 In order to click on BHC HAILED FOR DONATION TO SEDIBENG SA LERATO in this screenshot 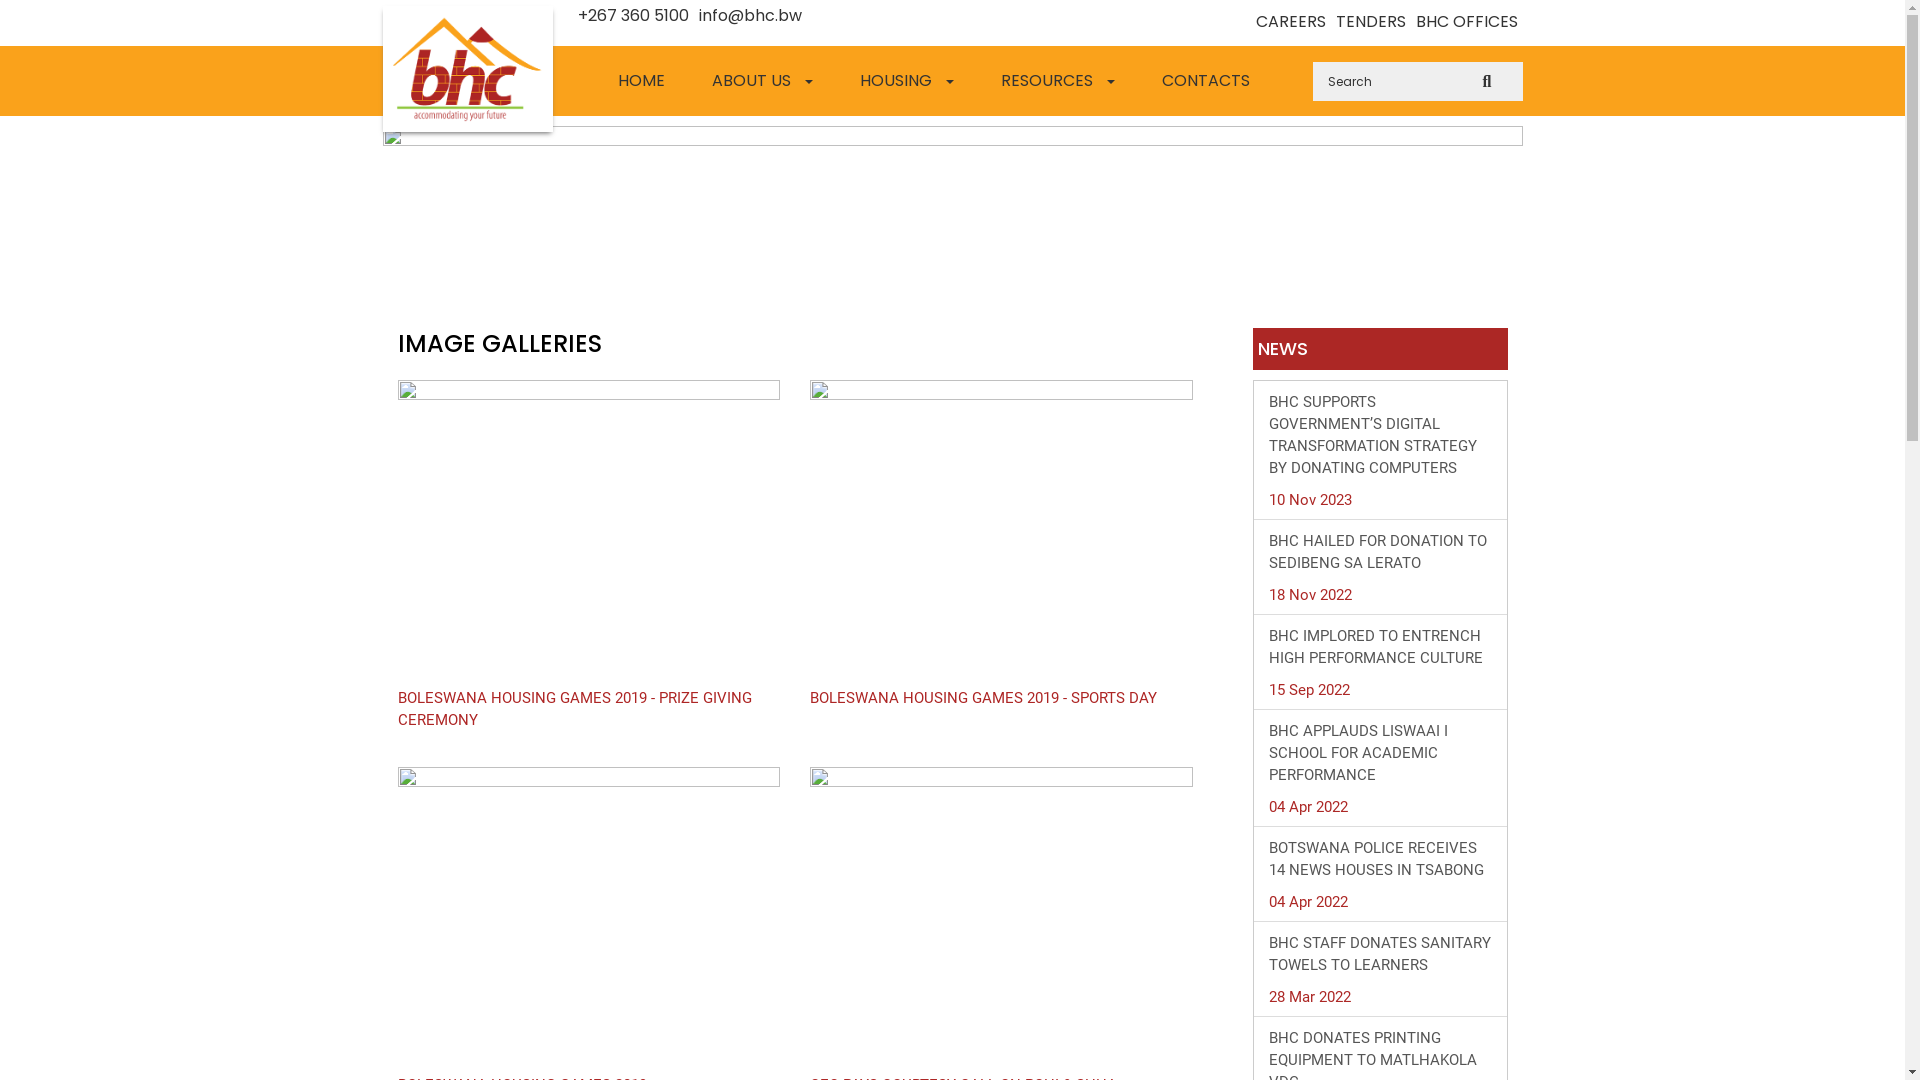, I will do `click(1380, 552)`.